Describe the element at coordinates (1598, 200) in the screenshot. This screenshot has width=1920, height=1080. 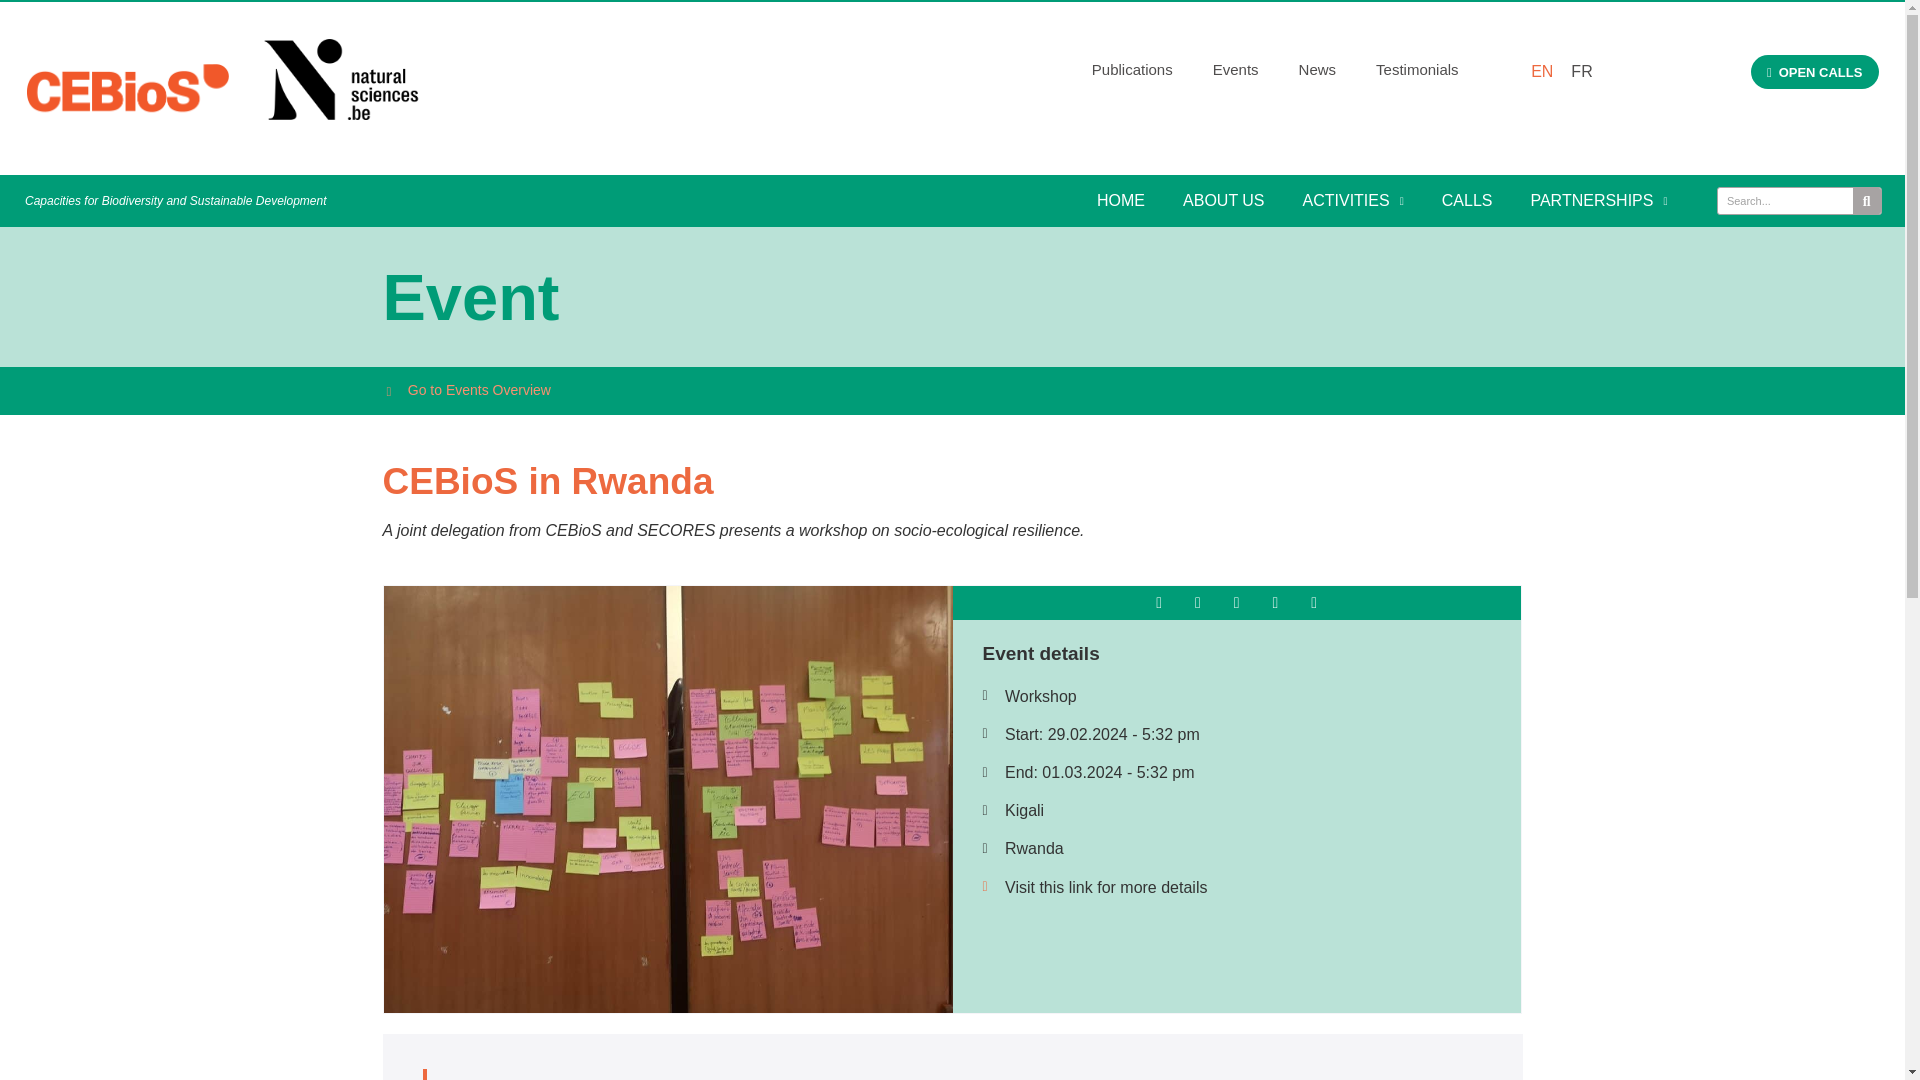
I see `PARTNERSHIPS` at that location.